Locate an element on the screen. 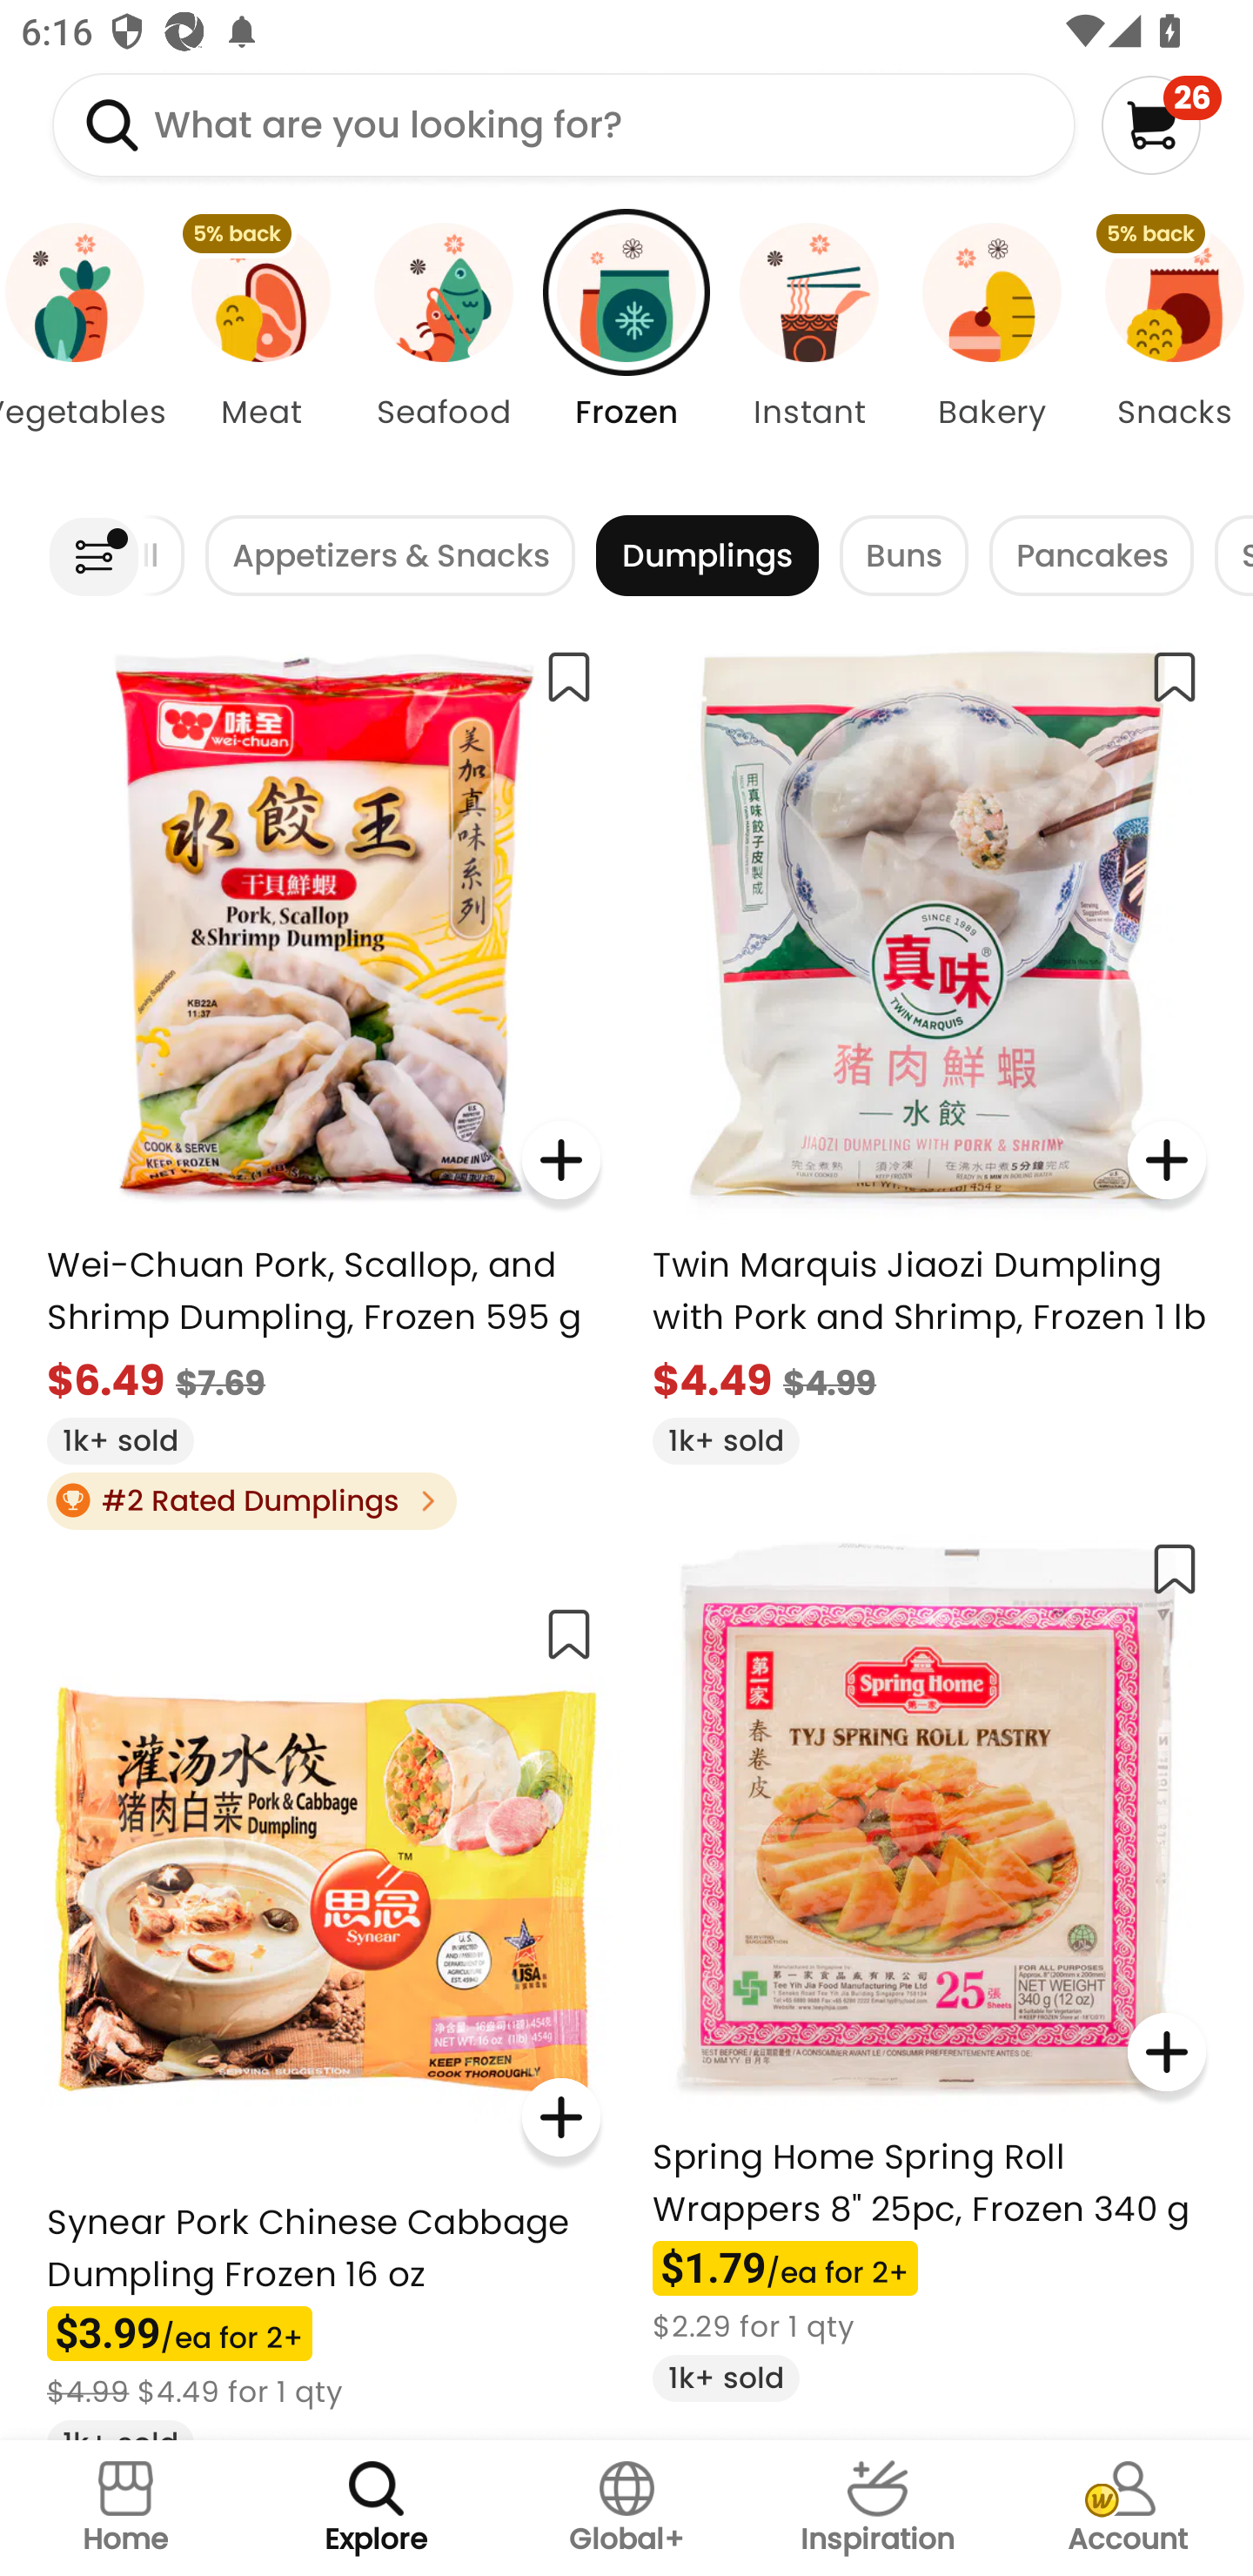 This screenshot has width=1253, height=2576. 5% back Snacks is located at coordinates (1168, 352).